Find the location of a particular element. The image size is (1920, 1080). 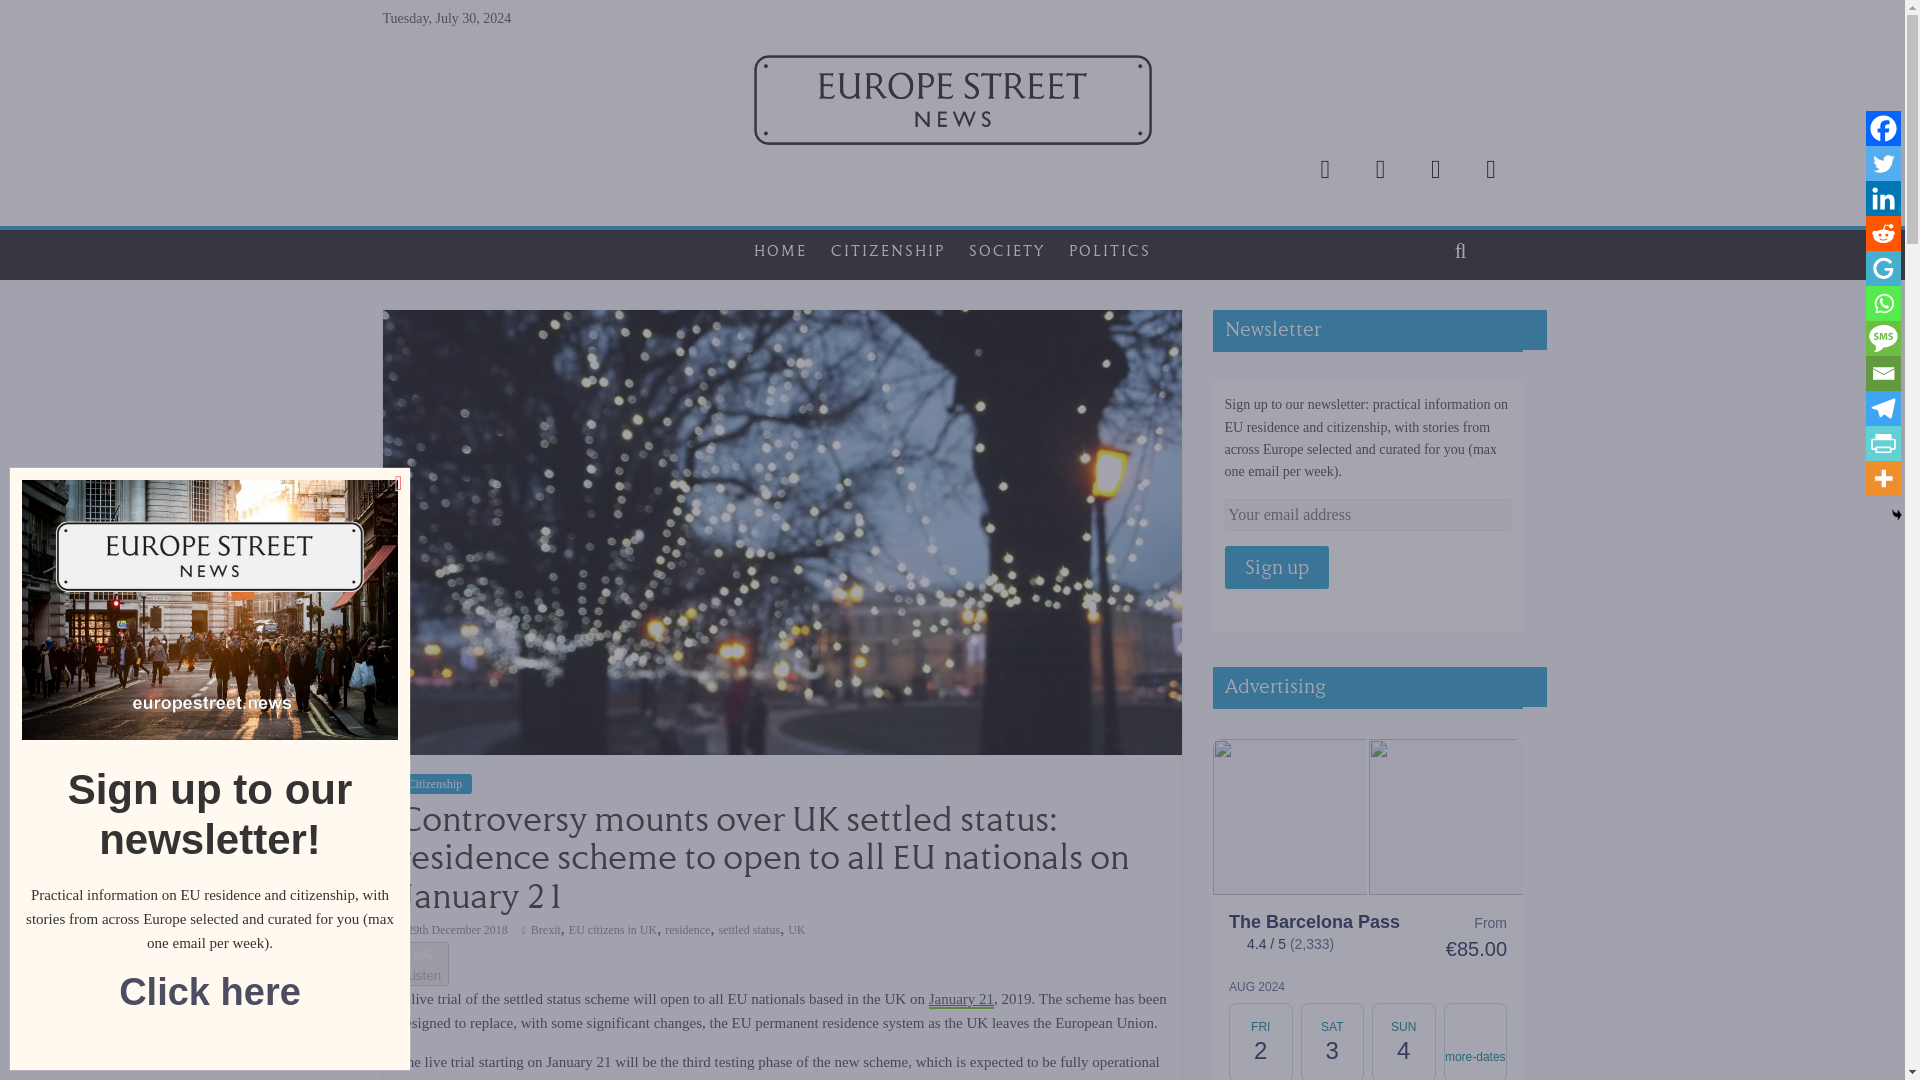

10:38 pm is located at coordinates (452, 930).